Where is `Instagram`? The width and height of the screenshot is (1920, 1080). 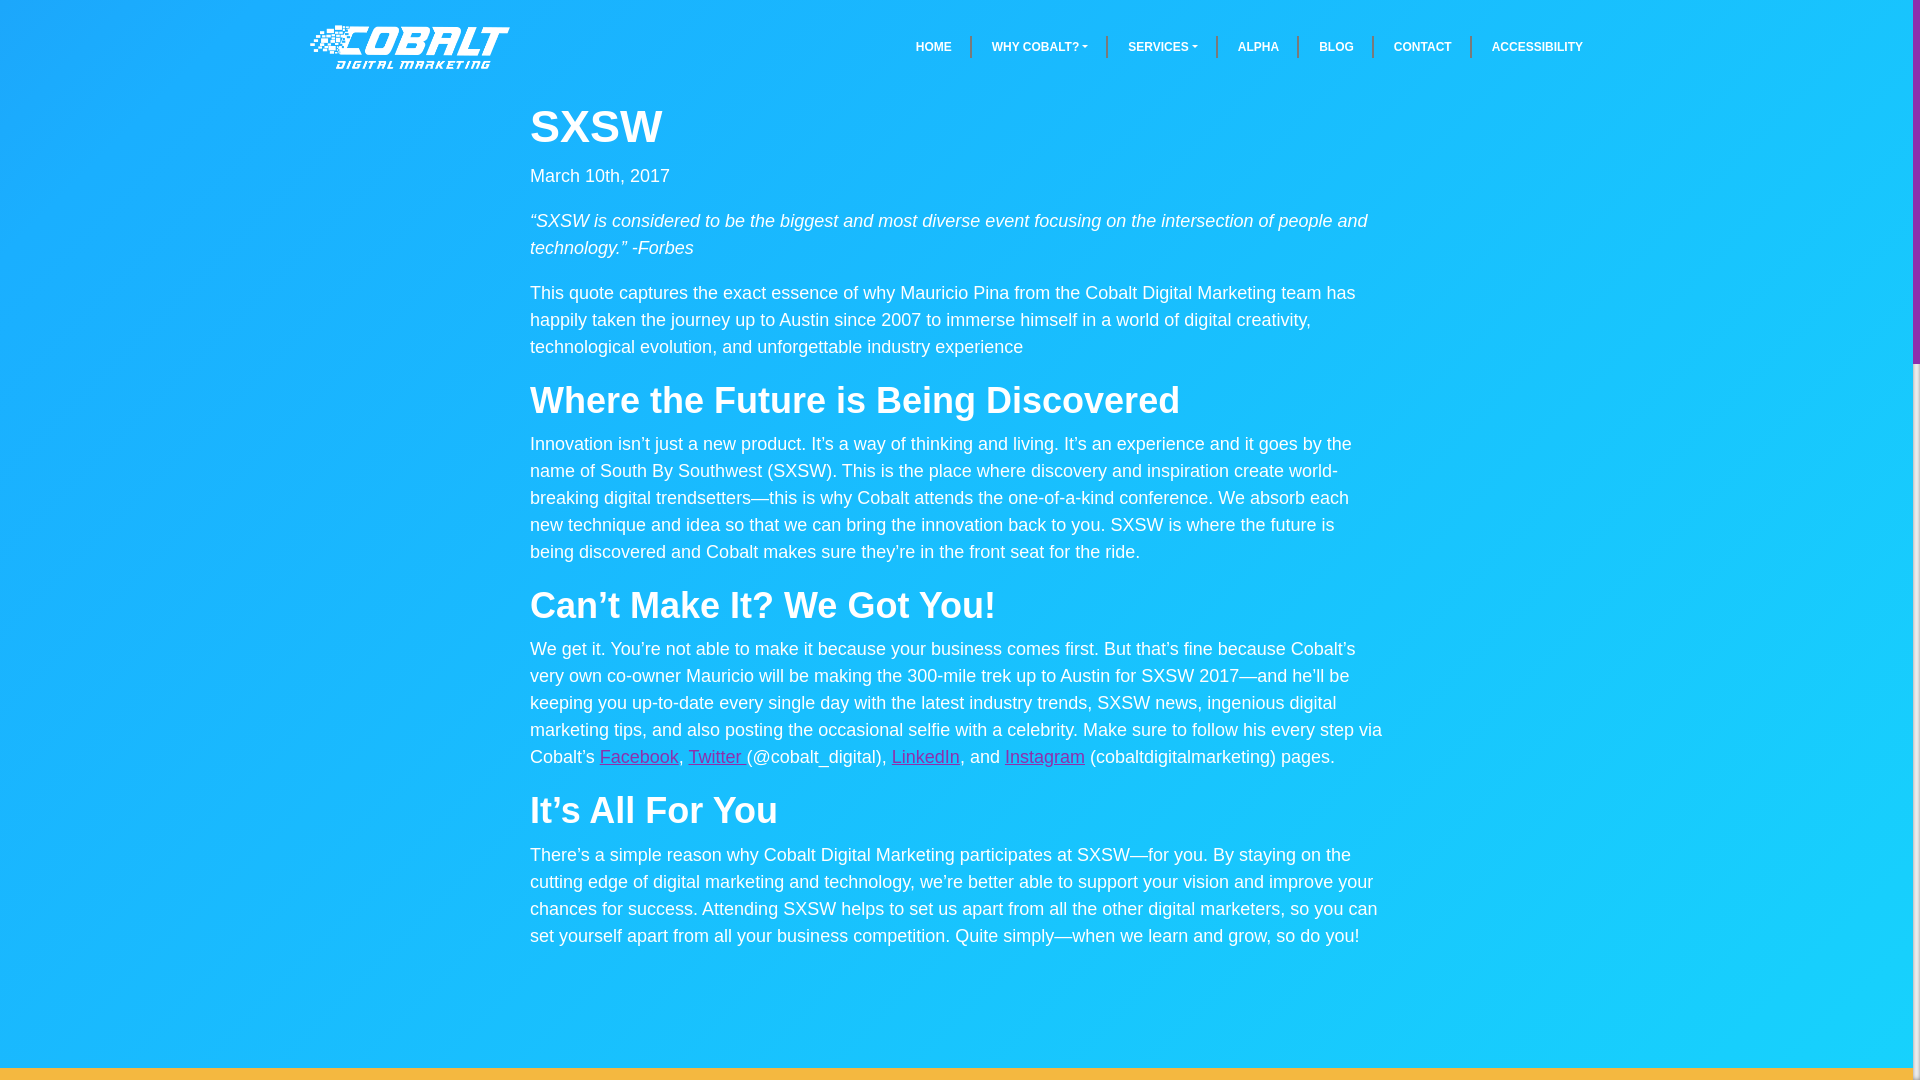 Instagram is located at coordinates (1044, 756).